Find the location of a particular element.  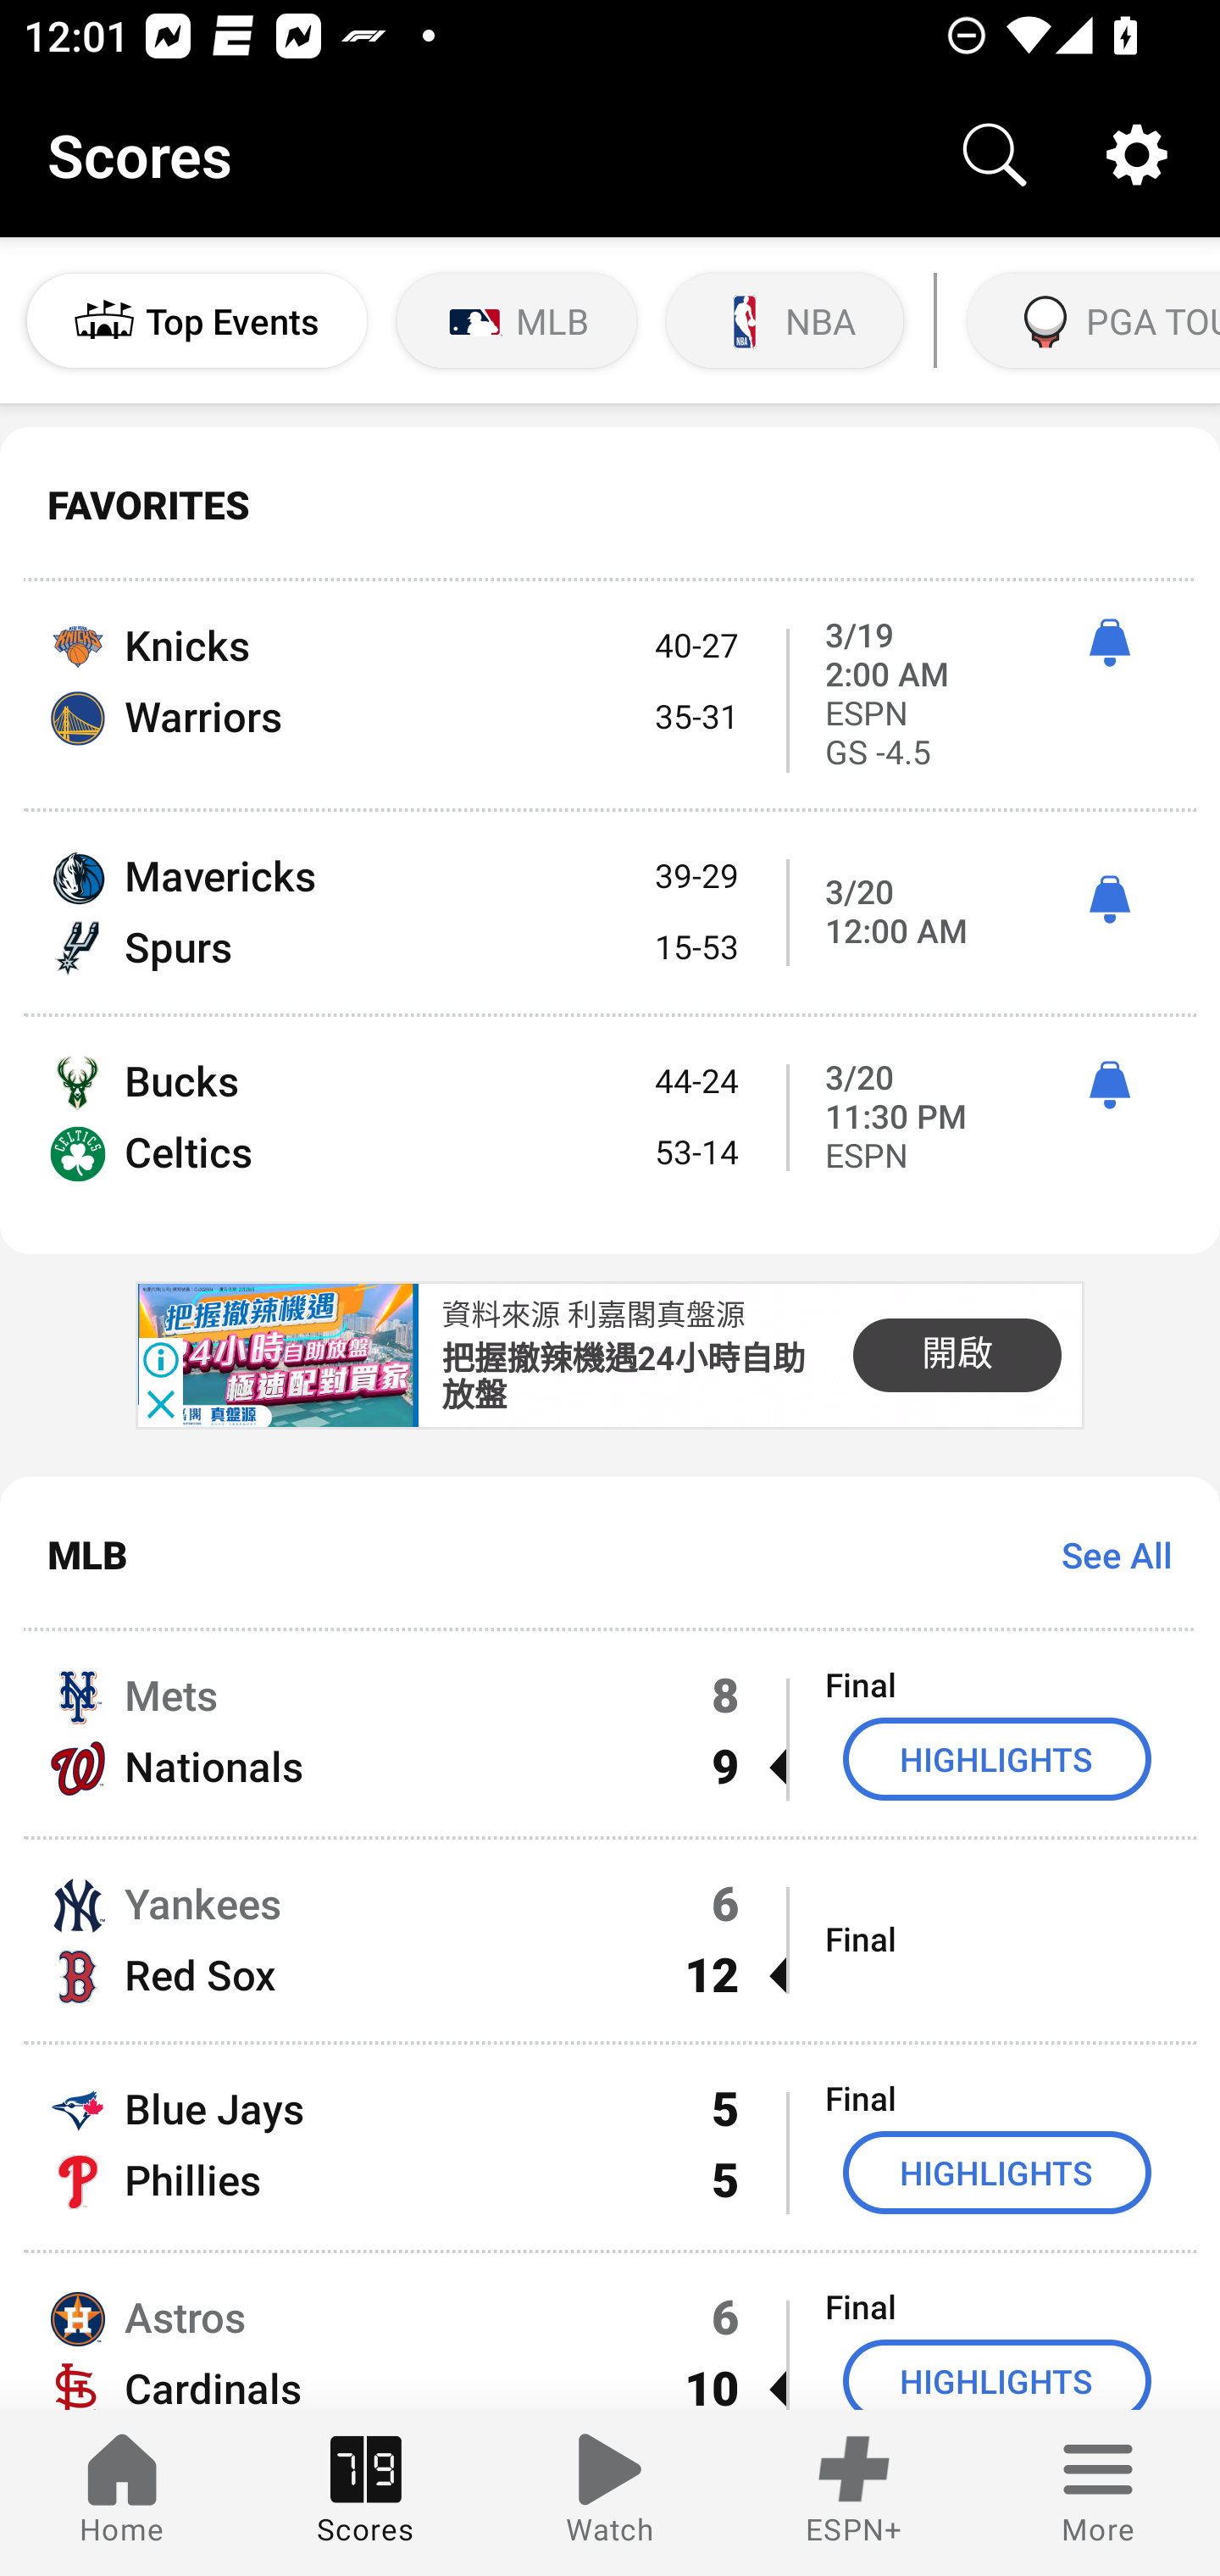

Yankees 6 Red Sox 12  Final is located at coordinates (610, 1939).